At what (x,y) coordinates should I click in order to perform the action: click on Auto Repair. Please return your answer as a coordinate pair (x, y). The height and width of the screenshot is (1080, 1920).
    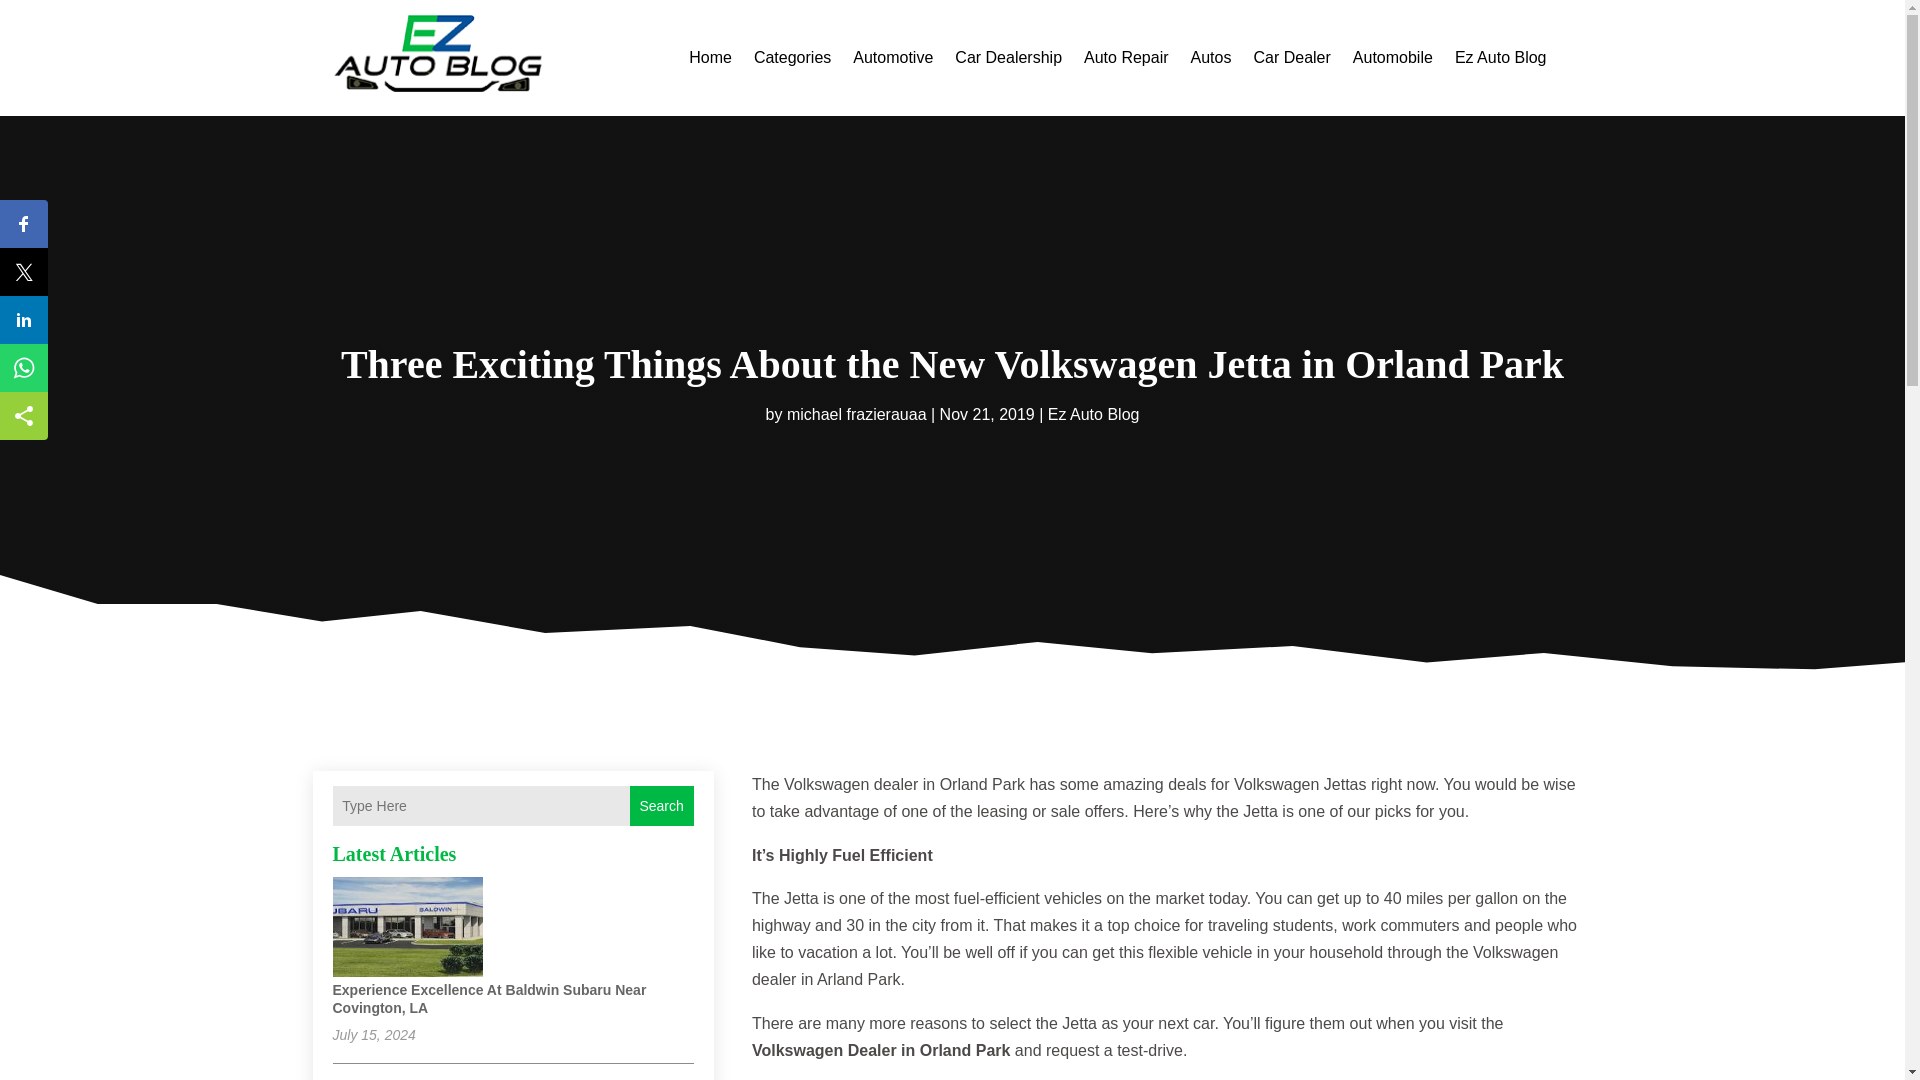
    Looking at the image, I should click on (1126, 58).